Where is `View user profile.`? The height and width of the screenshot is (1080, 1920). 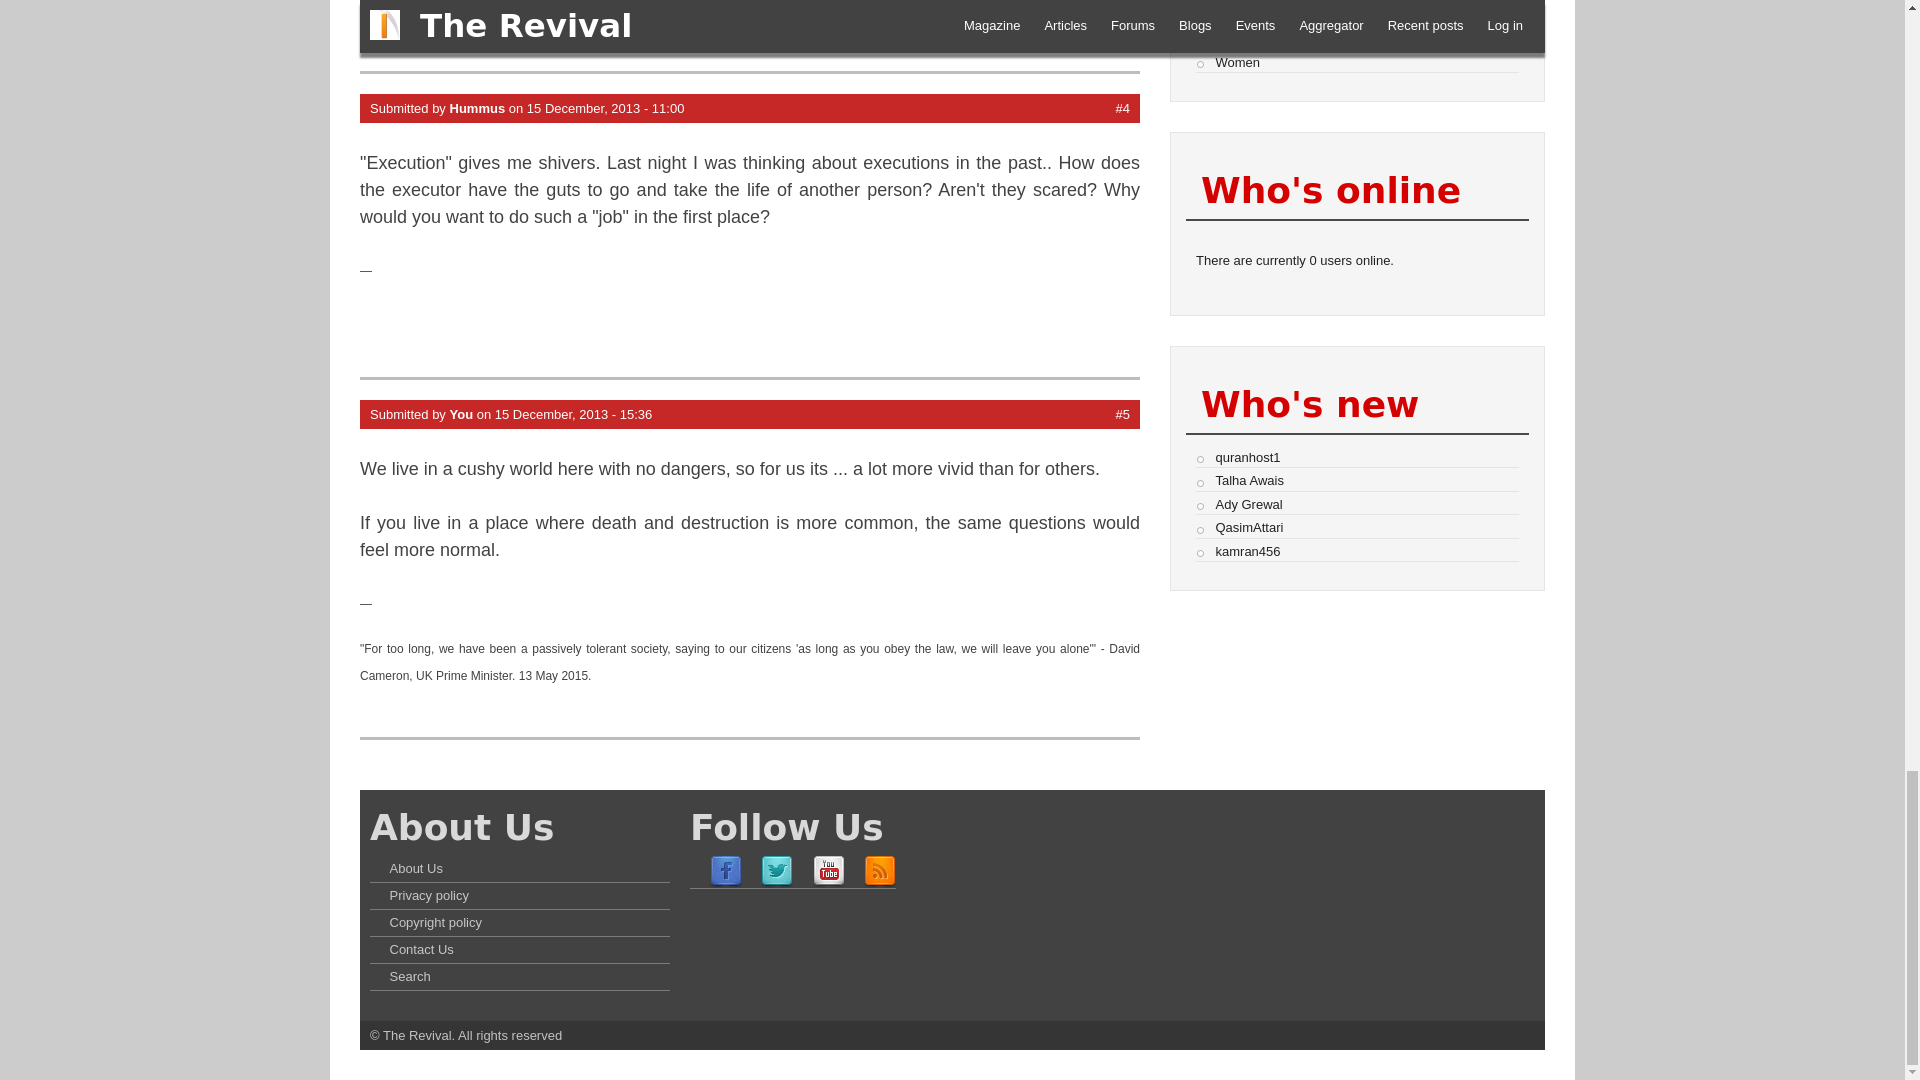 View user profile. is located at coordinates (462, 414).